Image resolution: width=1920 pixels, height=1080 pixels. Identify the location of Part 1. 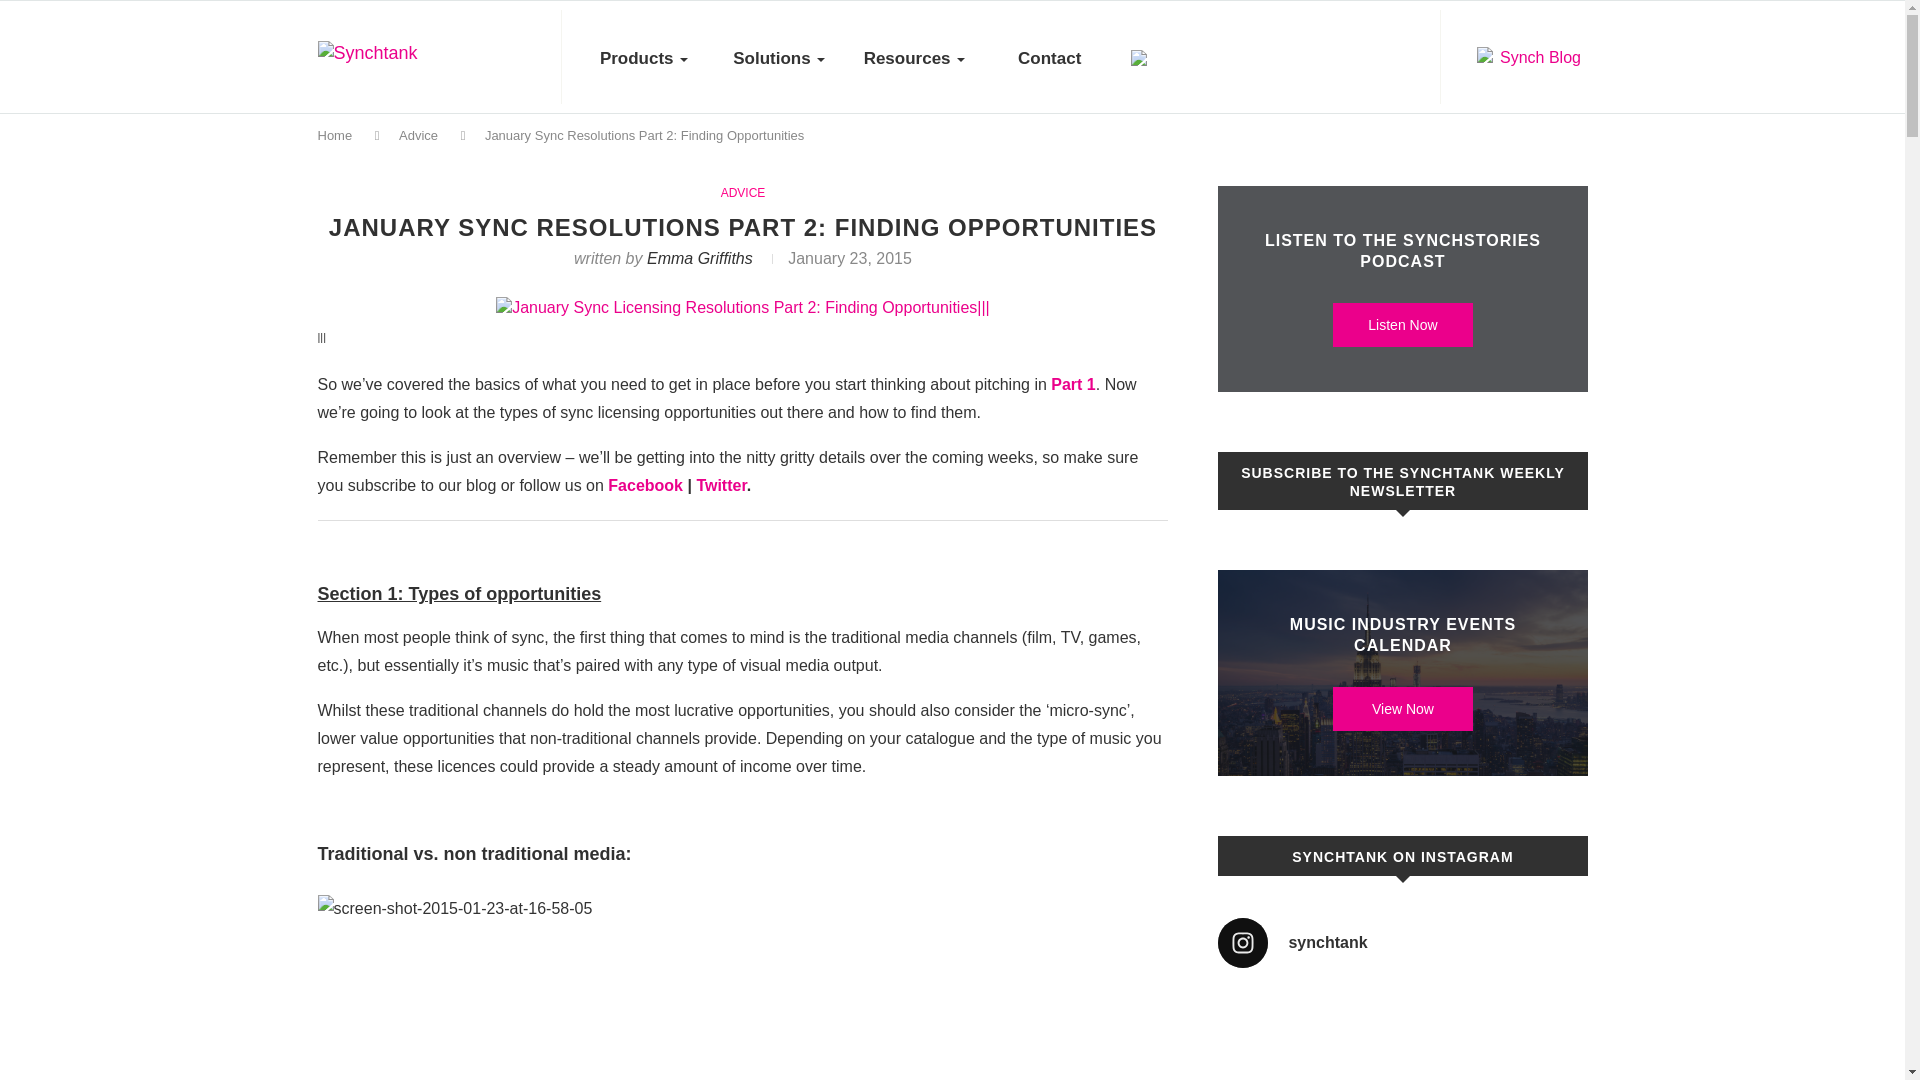
(1072, 384).